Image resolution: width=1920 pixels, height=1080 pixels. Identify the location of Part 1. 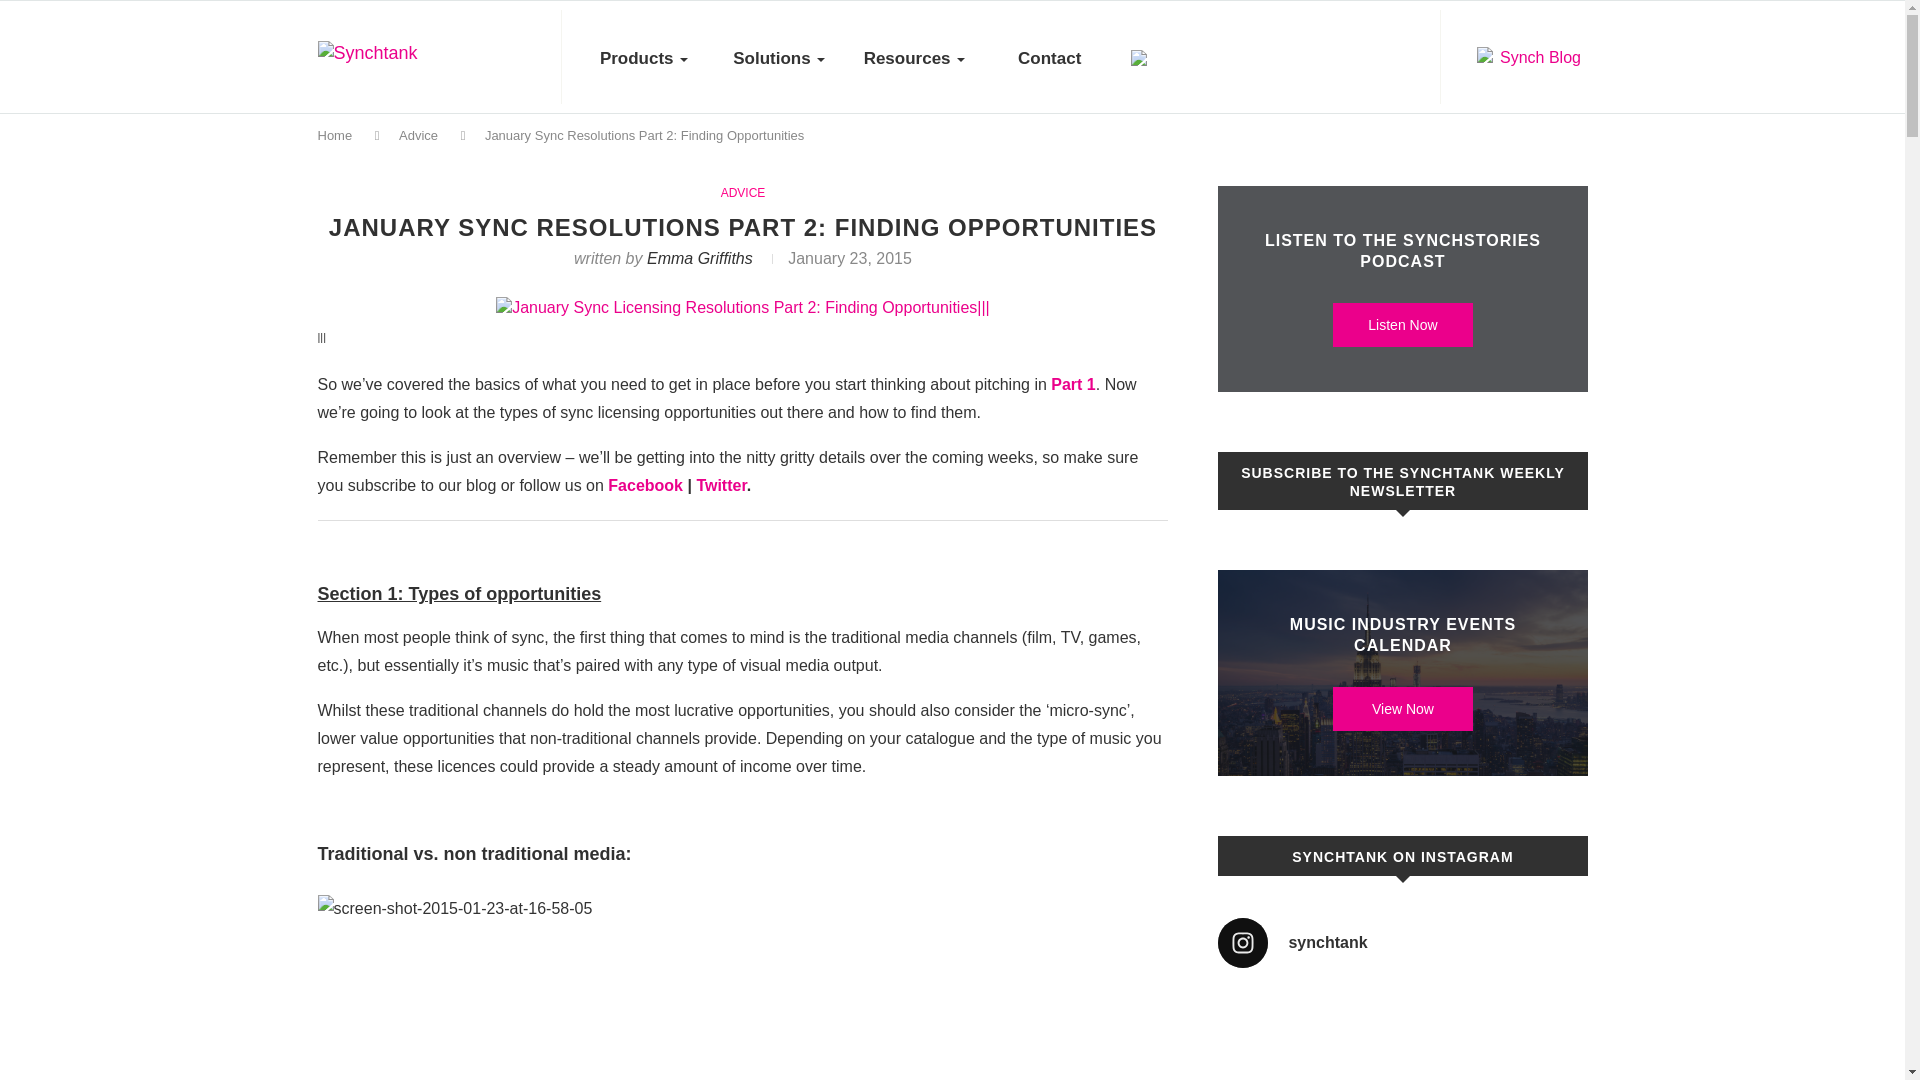
(1072, 384).